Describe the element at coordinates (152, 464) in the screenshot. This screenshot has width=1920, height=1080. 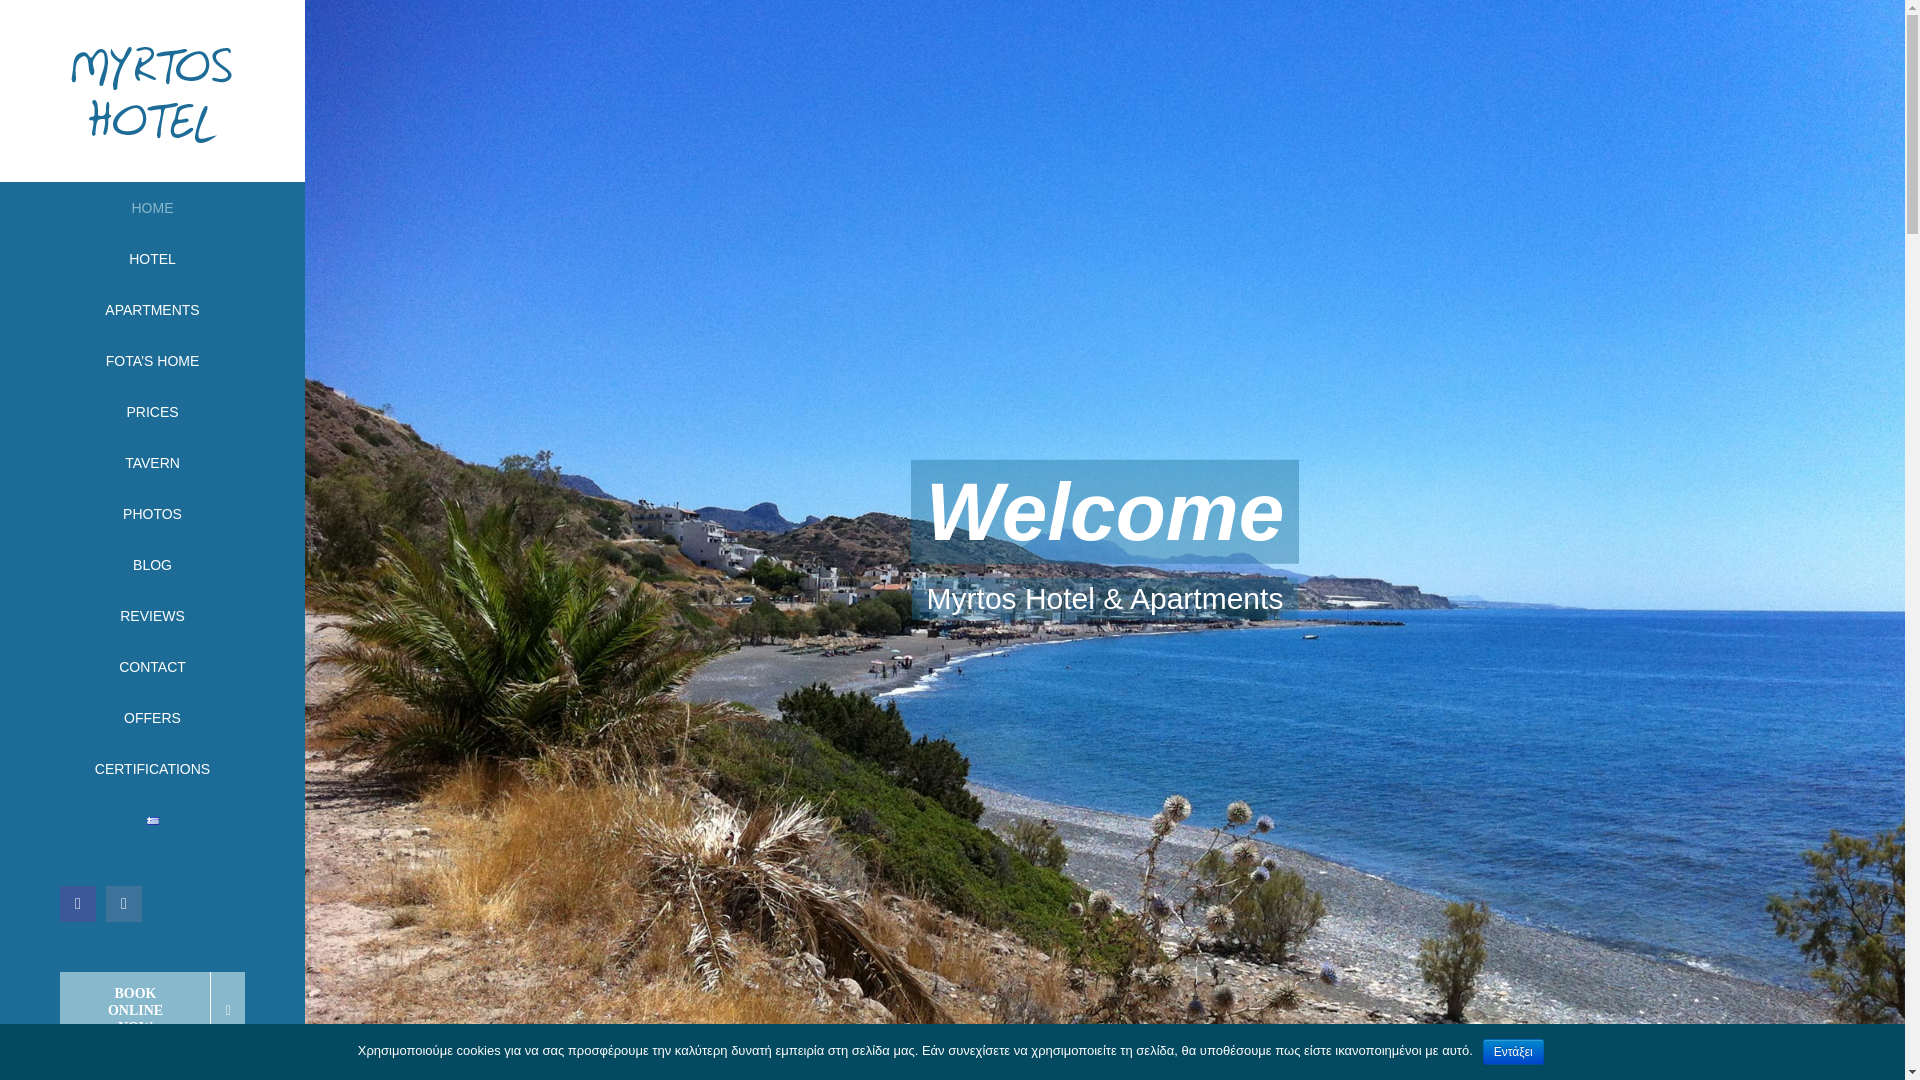
I see `TAVERN` at that location.